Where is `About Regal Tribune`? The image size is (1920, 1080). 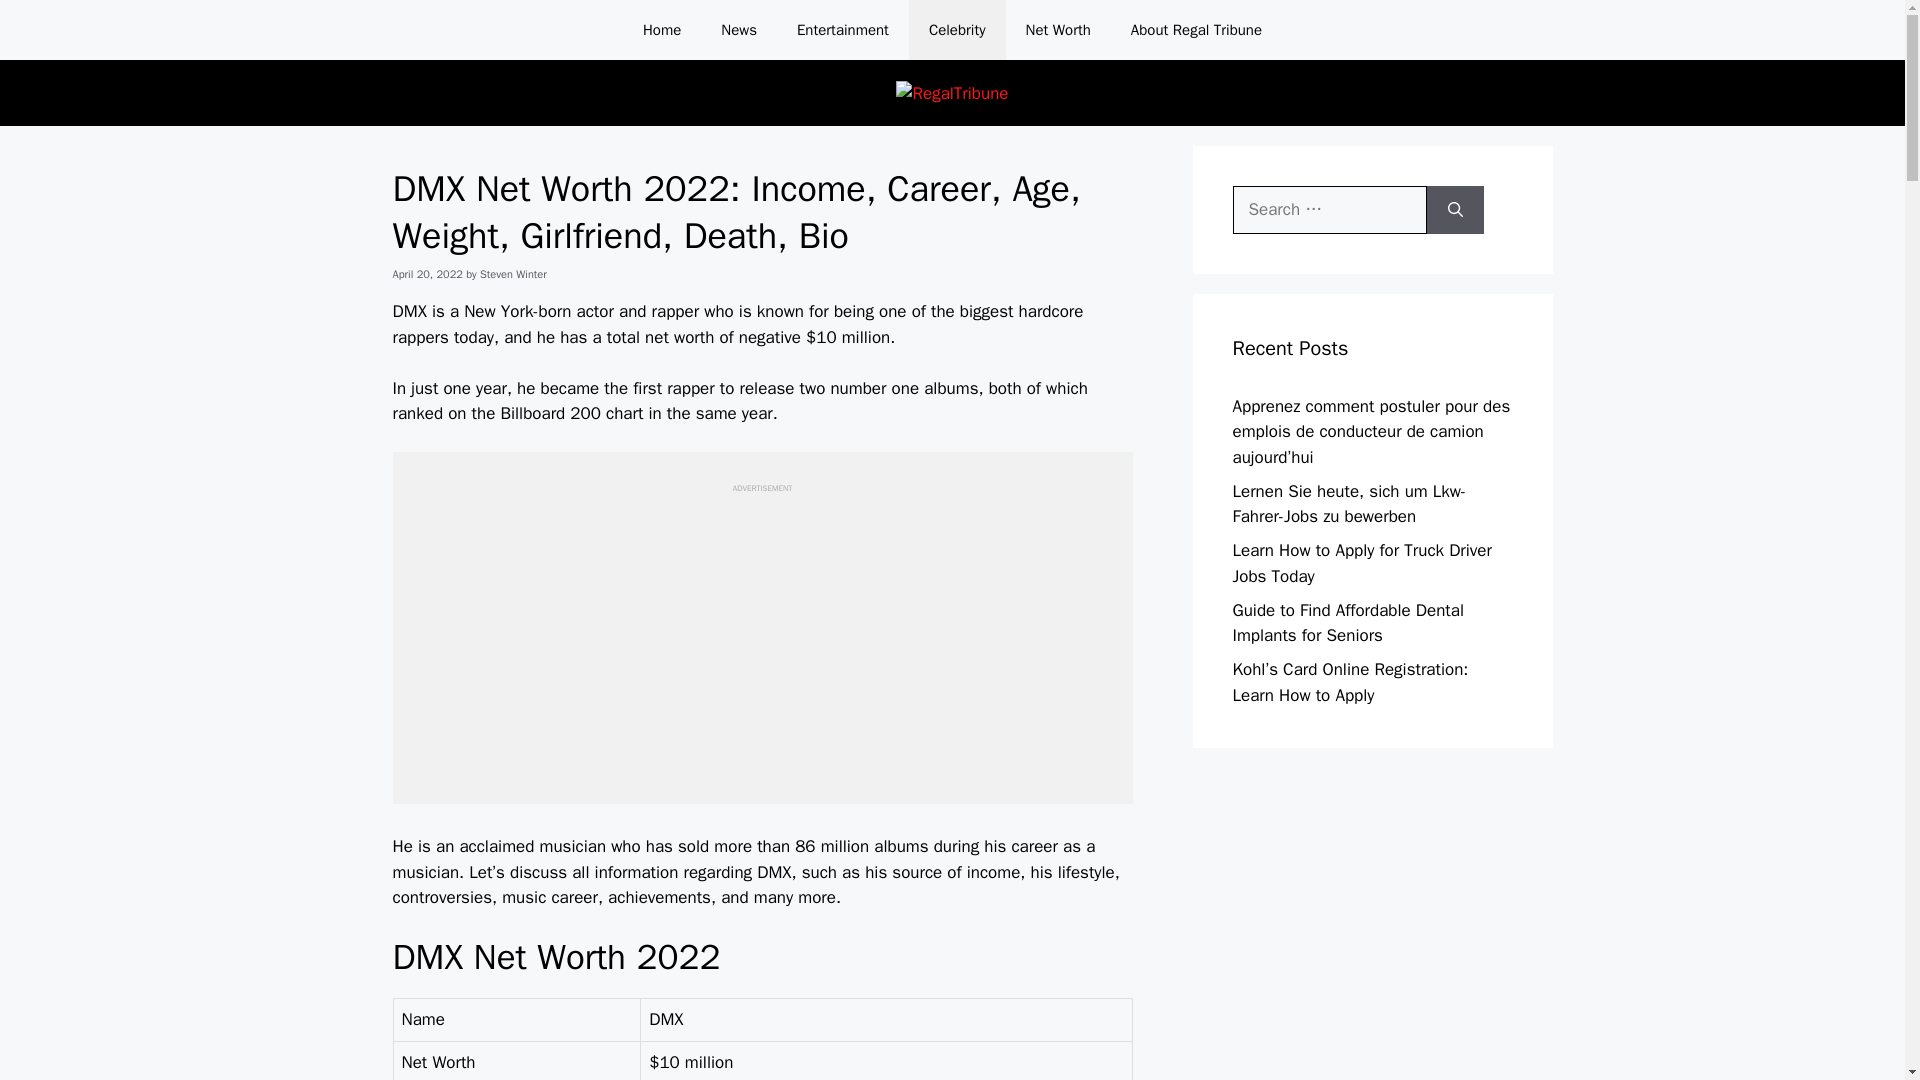 About Regal Tribune is located at coordinates (1196, 30).